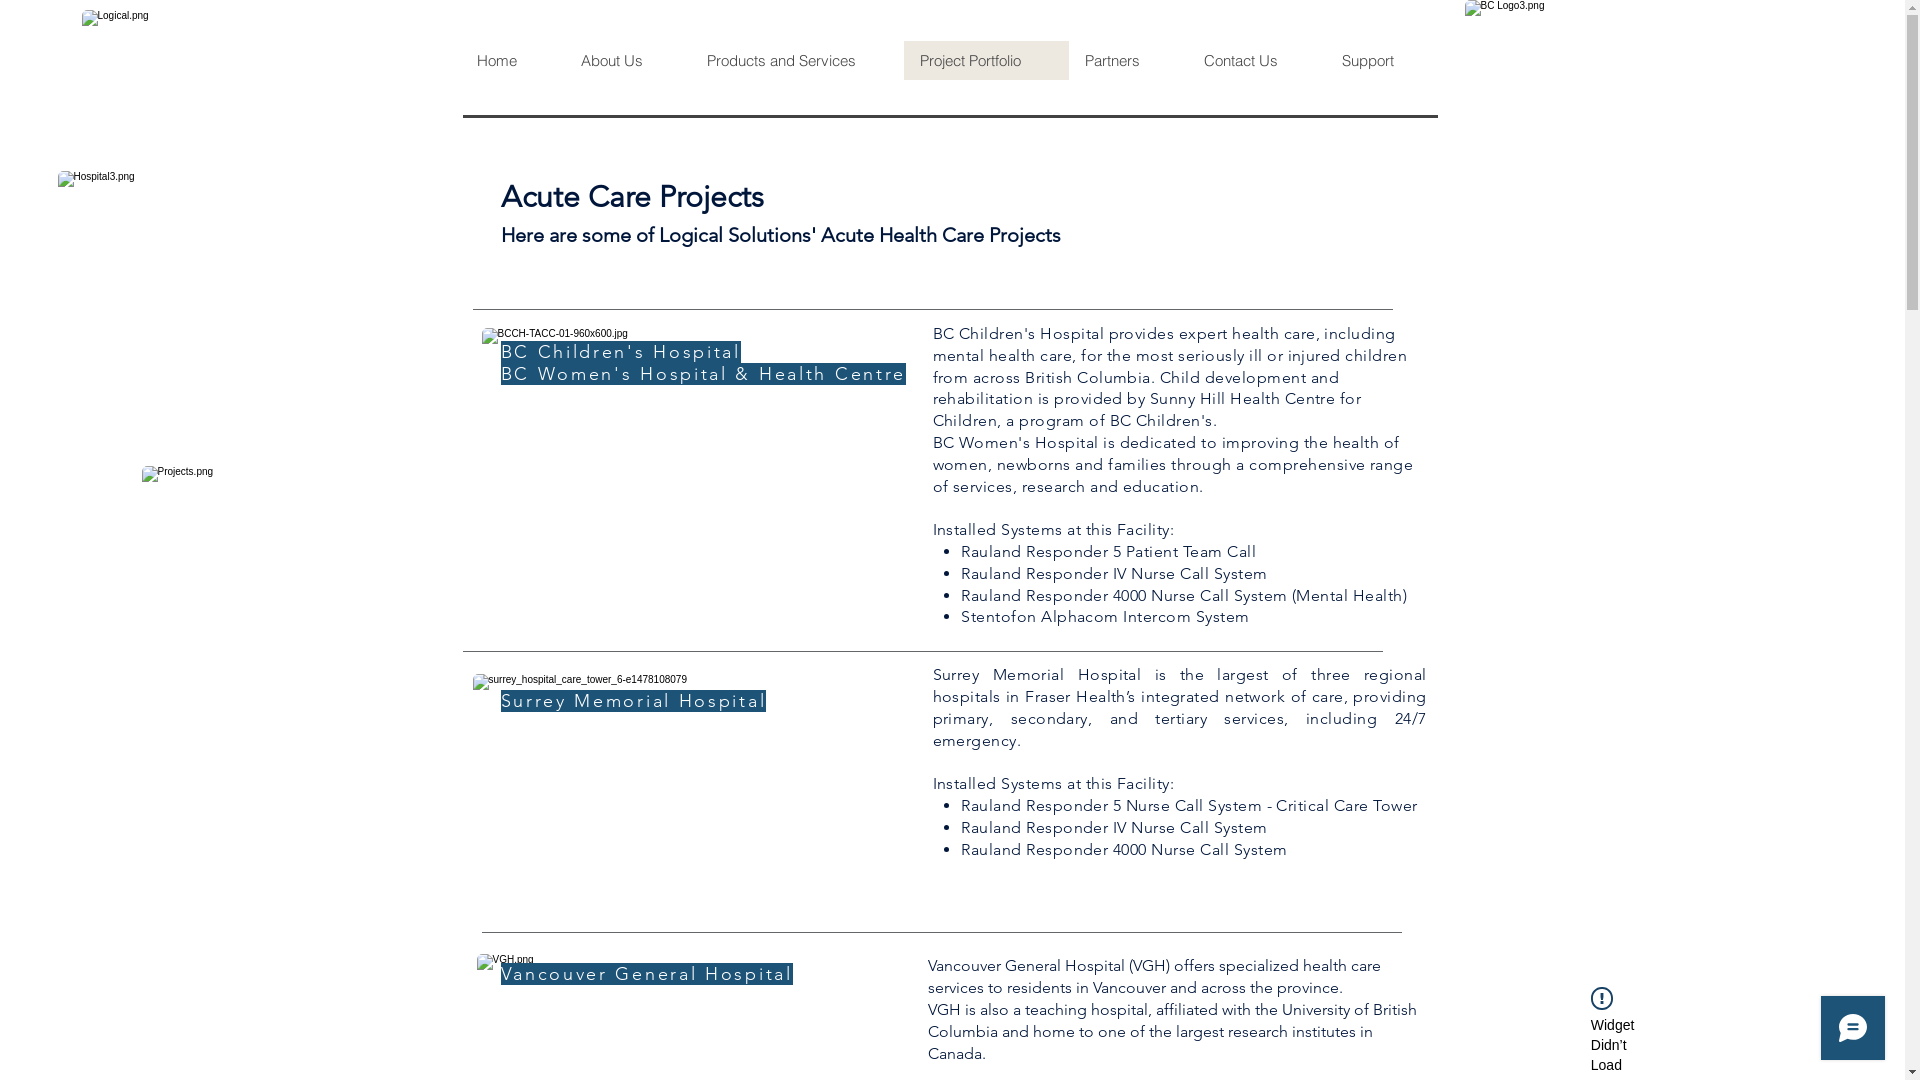 The image size is (1920, 1080). I want to click on About Us, so click(627, 60).